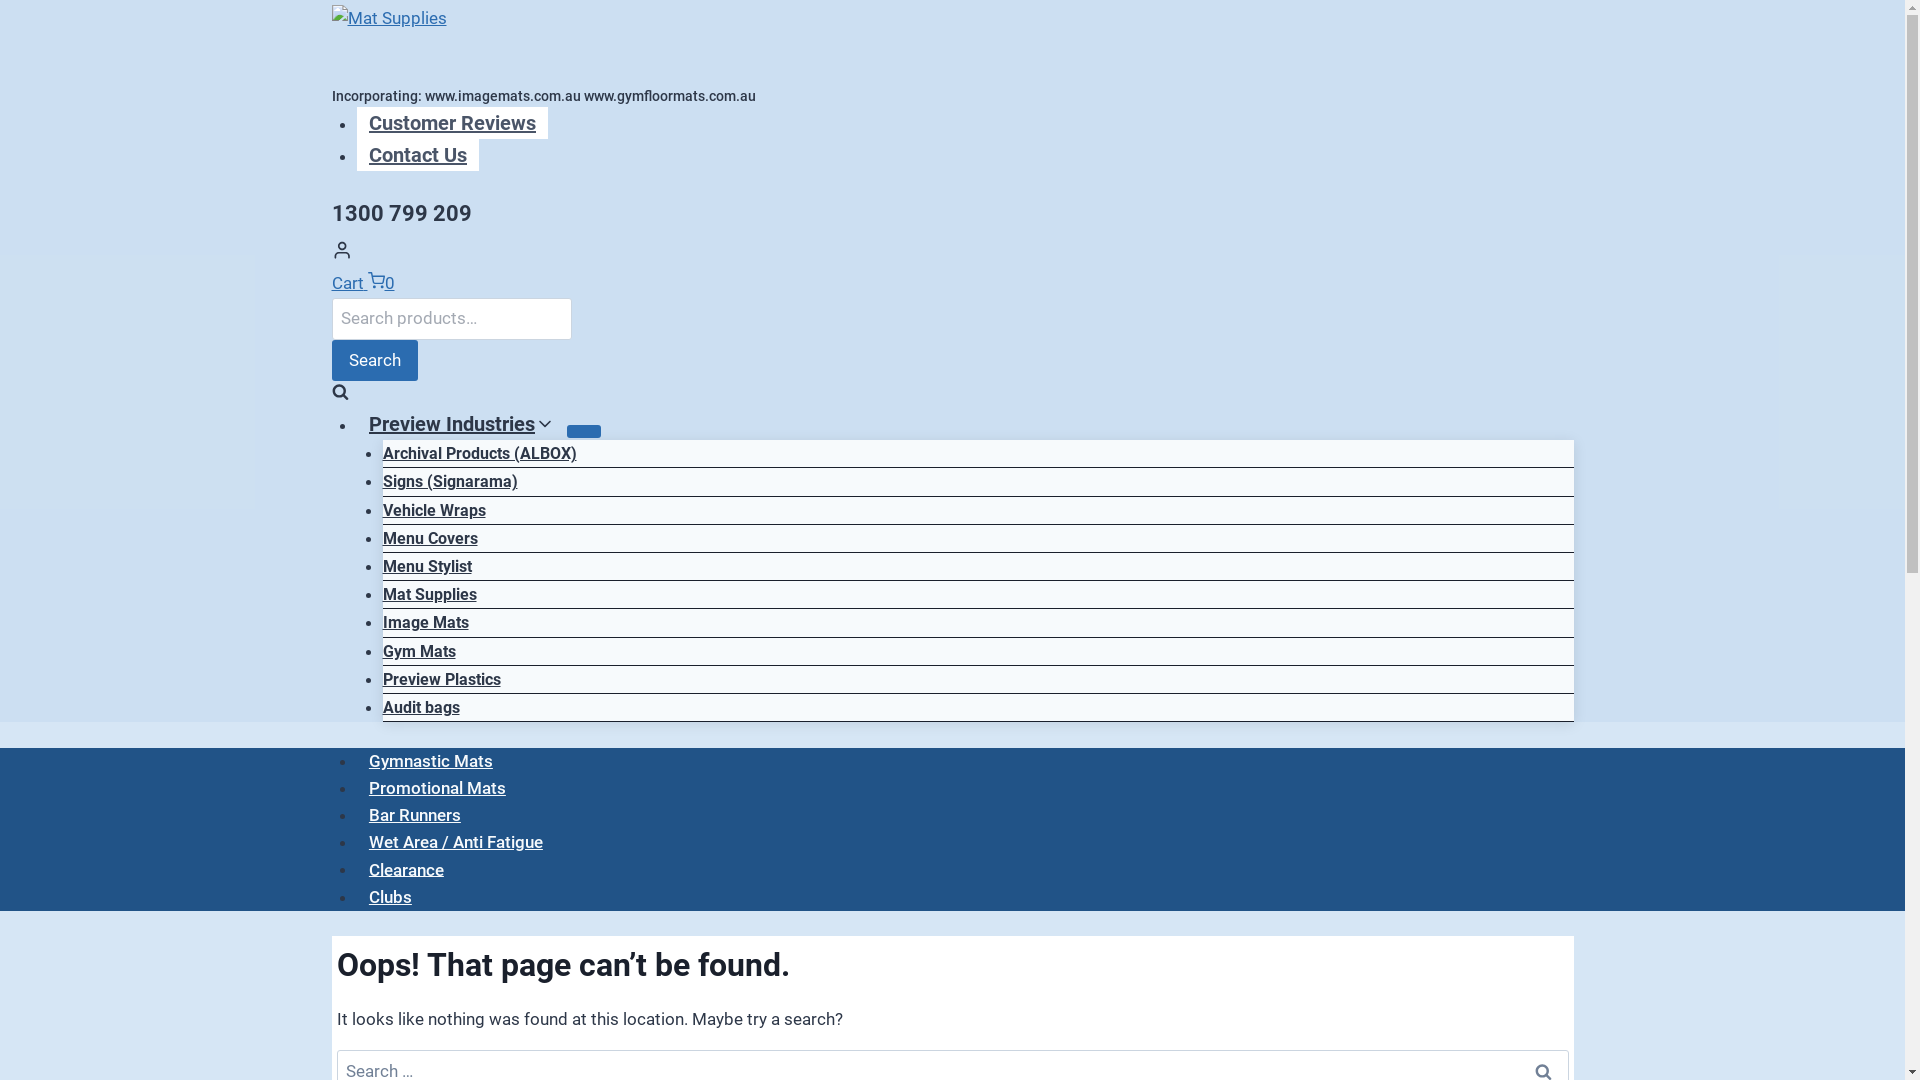  Describe the element at coordinates (406, 870) in the screenshot. I see `Clearance` at that location.